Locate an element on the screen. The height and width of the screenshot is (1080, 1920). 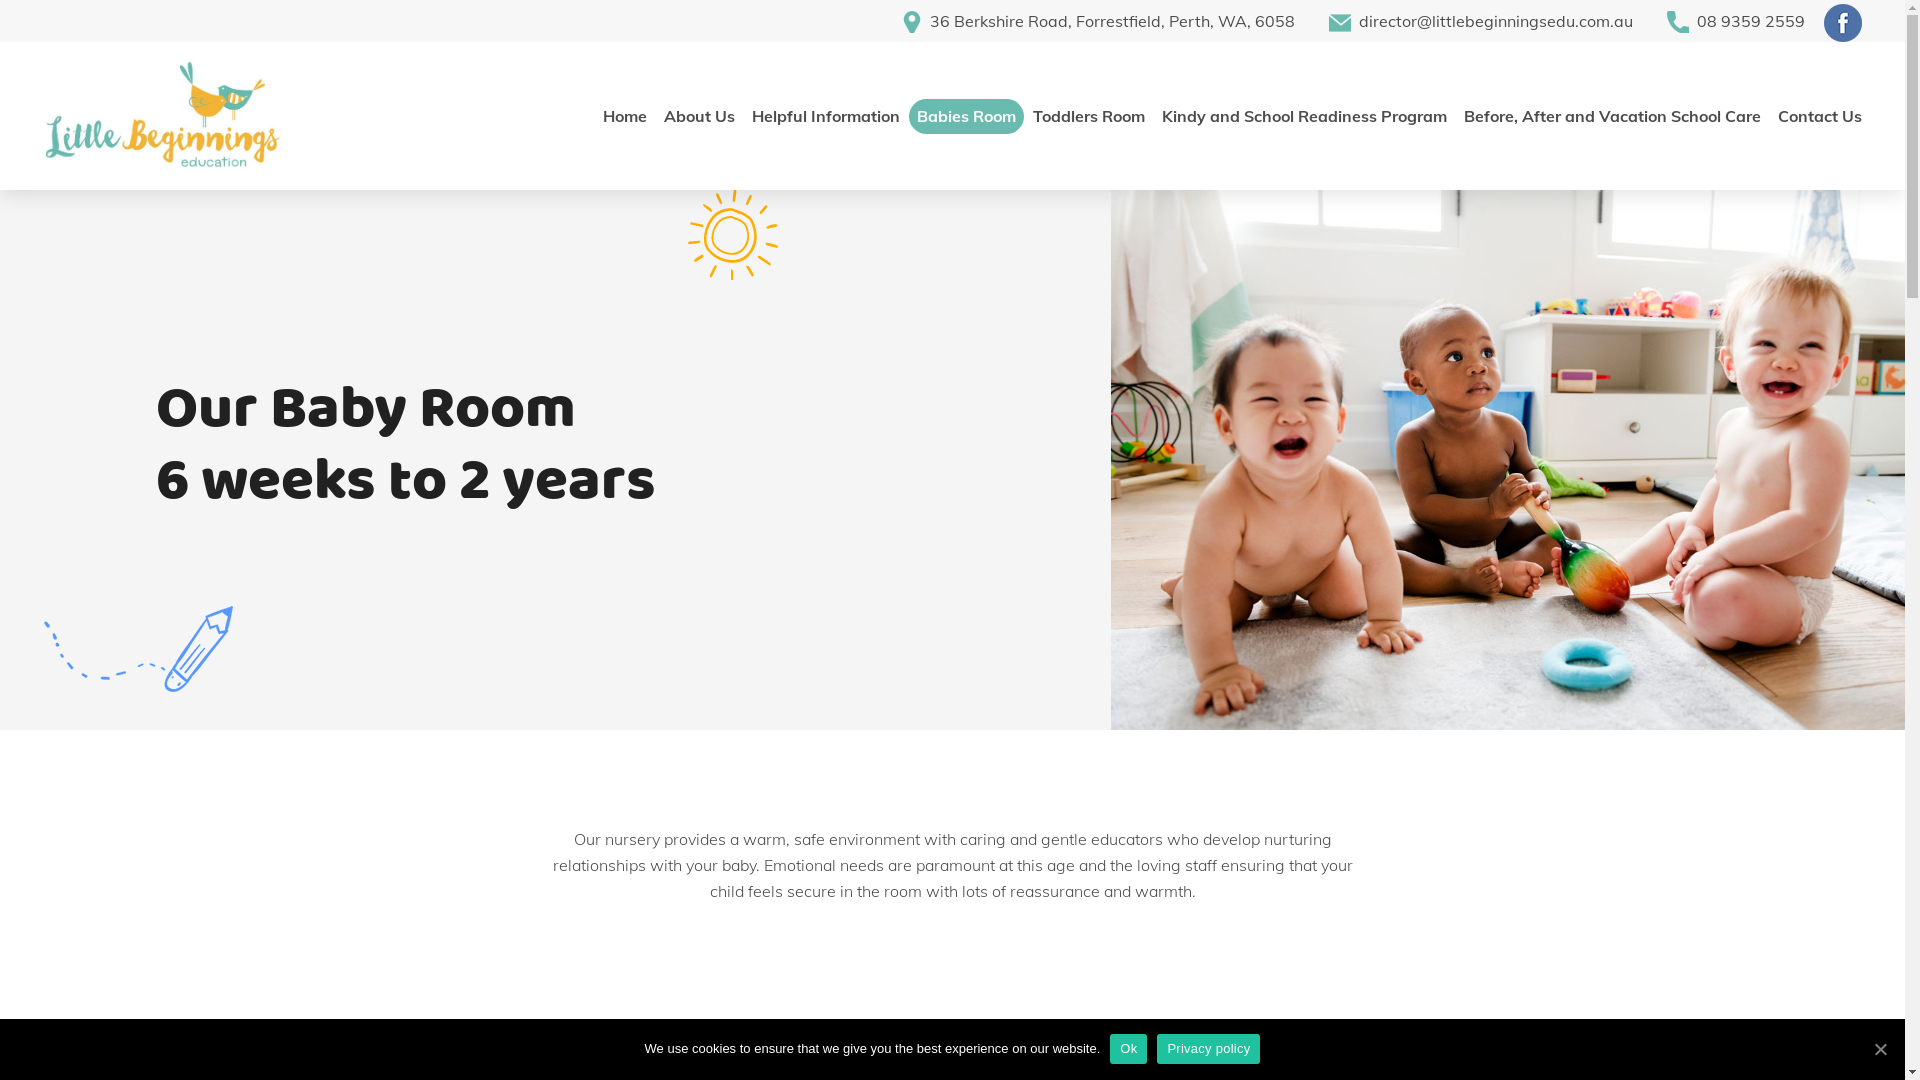
Before, After and Vacation School Care is located at coordinates (1612, 116).